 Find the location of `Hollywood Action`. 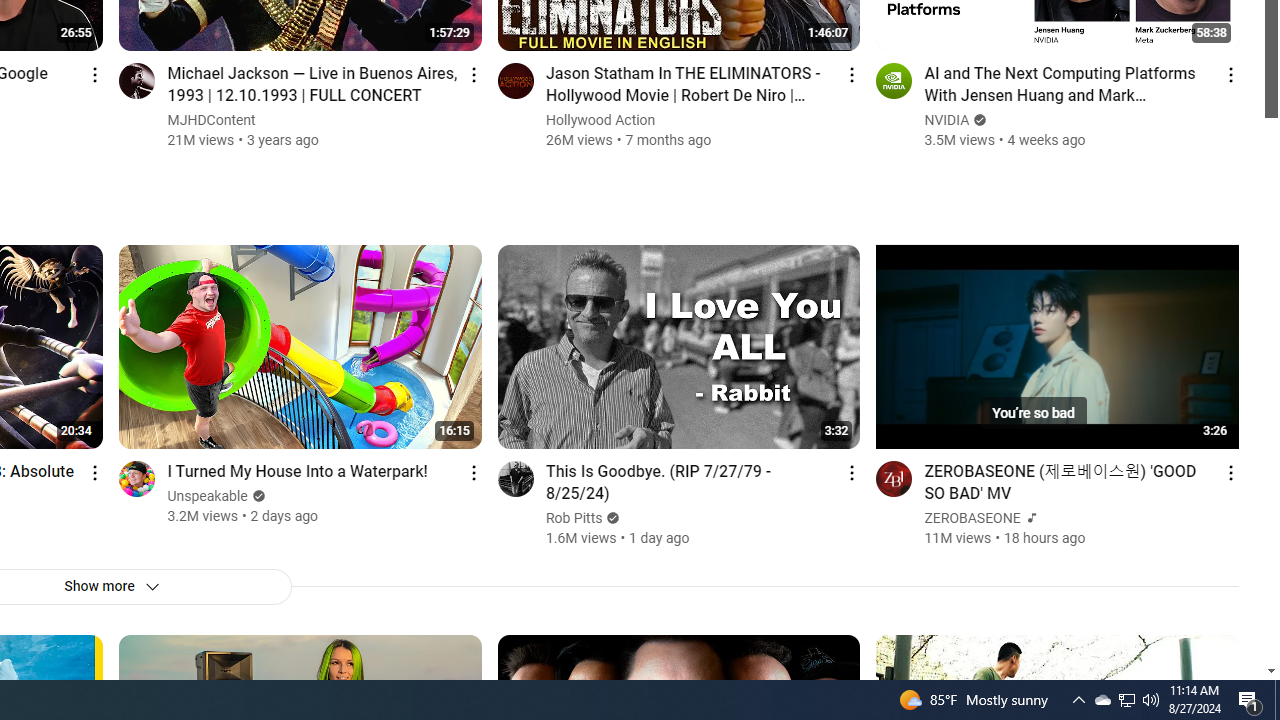

Hollywood Action is located at coordinates (600, 120).